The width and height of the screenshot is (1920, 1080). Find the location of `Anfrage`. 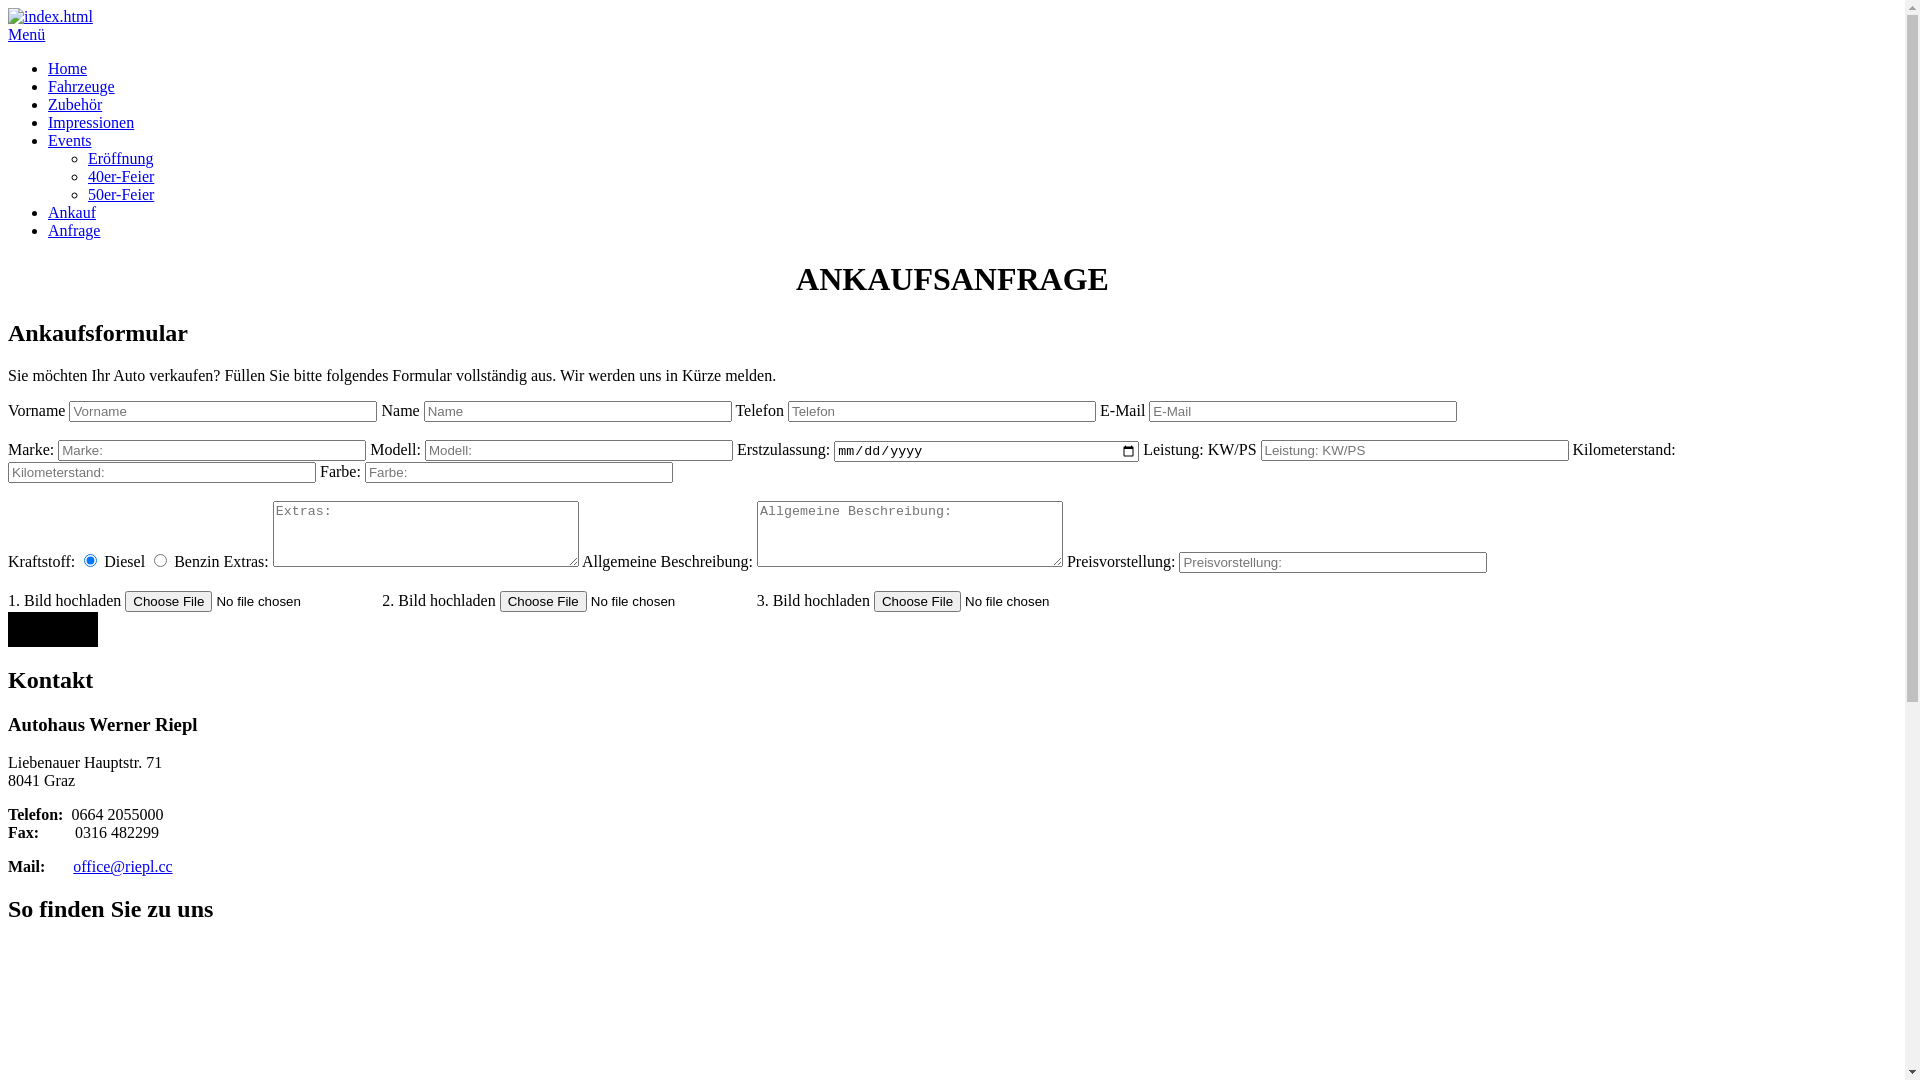

Anfrage is located at coordinates (74, 230).